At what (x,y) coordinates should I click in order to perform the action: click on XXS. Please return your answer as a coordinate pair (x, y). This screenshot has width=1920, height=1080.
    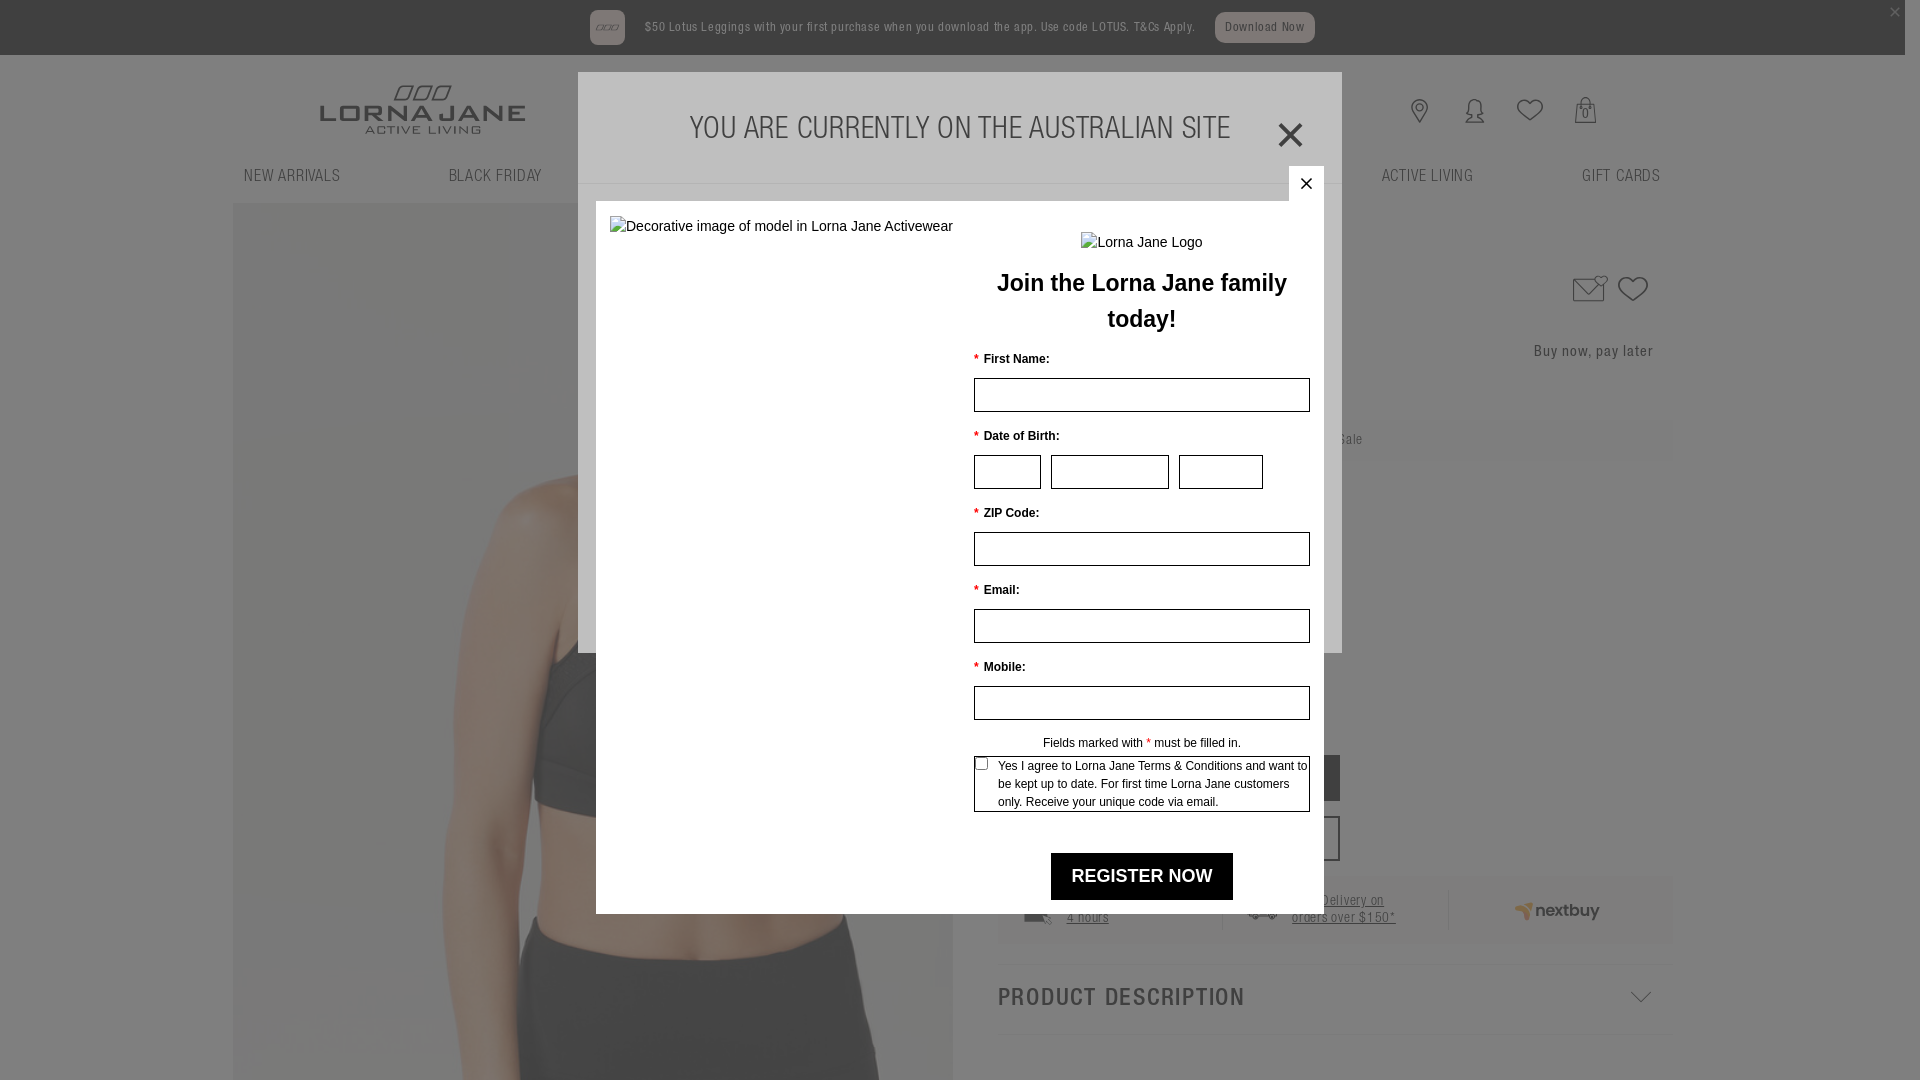
    Looking at the image, I should click on (1016, 606).